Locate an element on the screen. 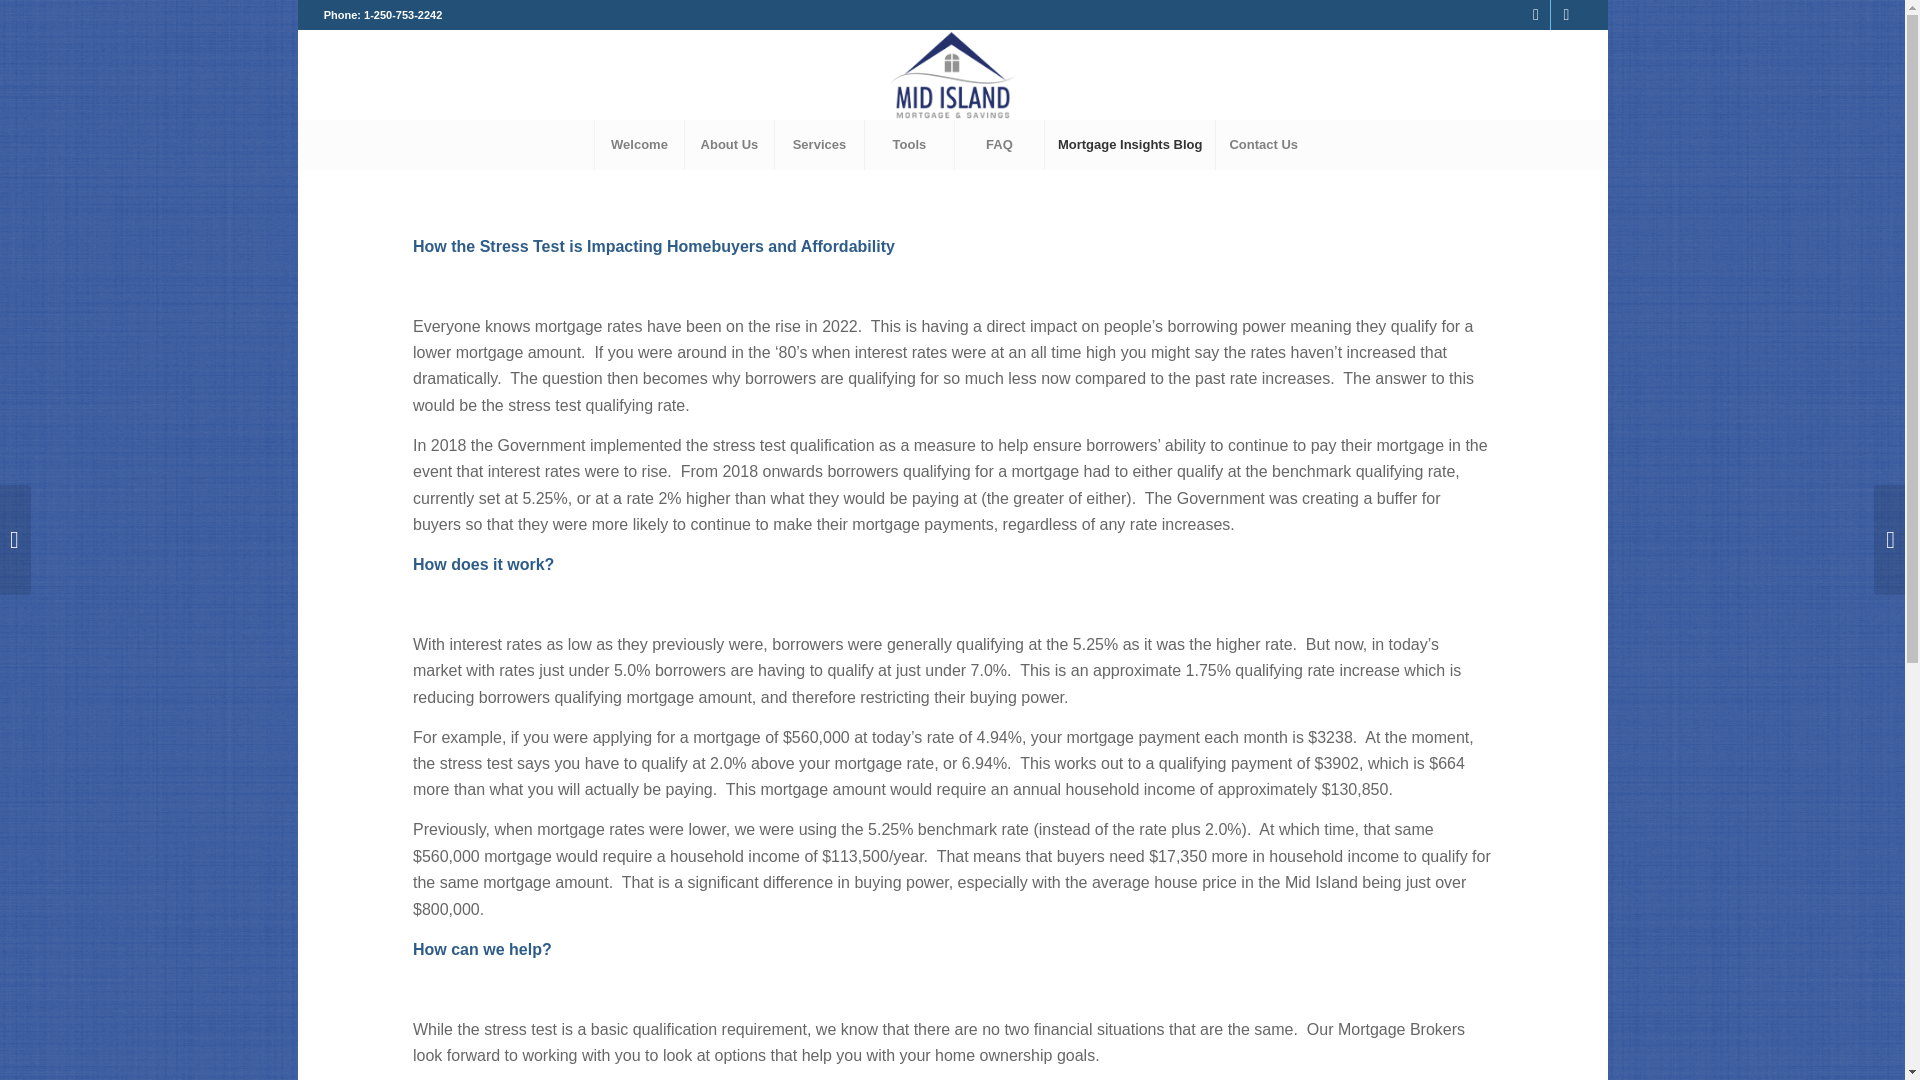  Welcome is located at coordinates (638, 144).